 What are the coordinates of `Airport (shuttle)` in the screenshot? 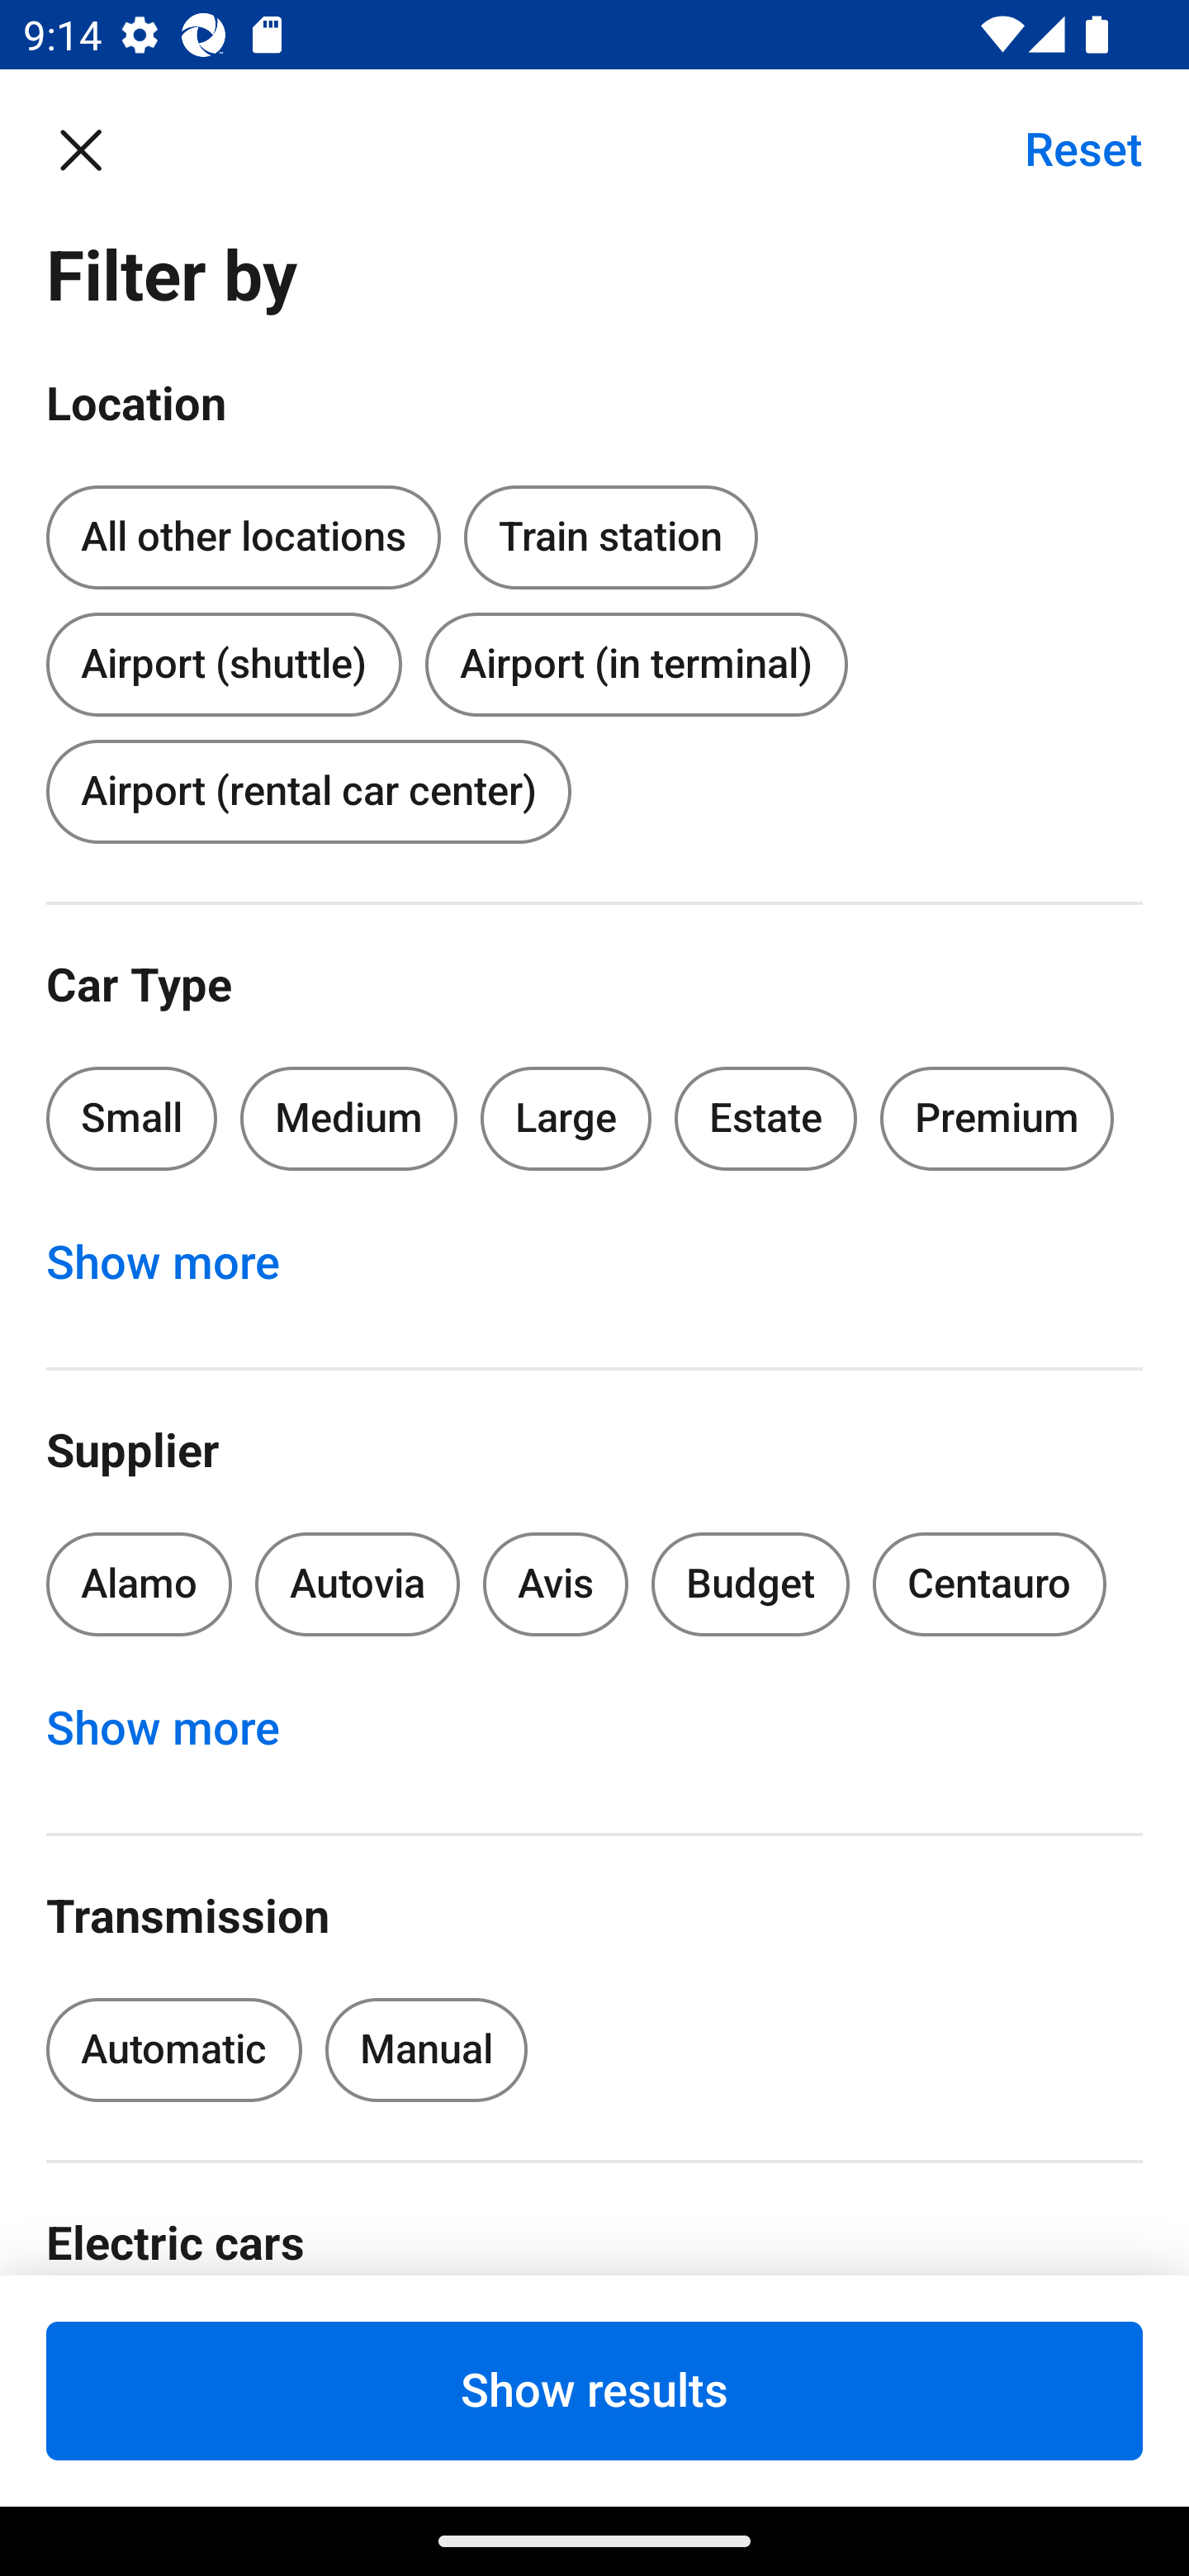 It's located at (223, 657).